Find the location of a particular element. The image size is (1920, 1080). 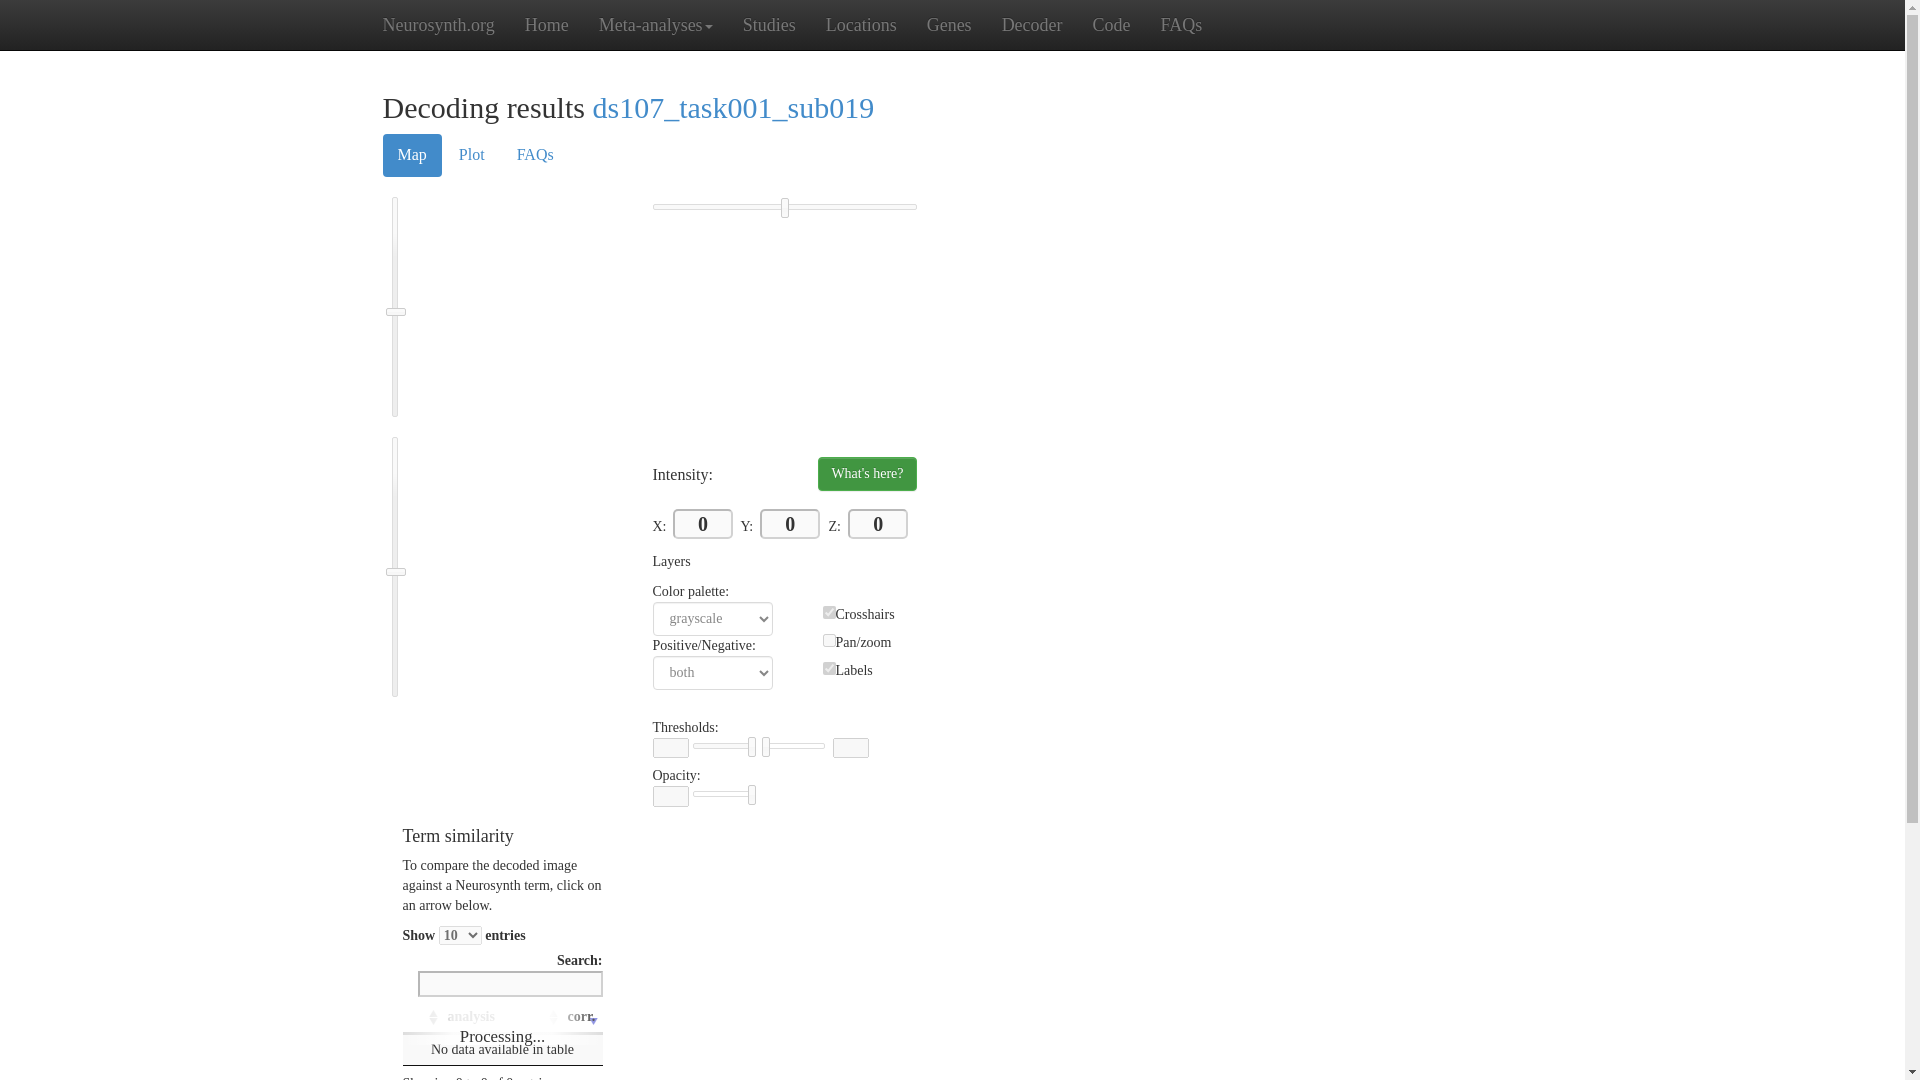

Genes is located at coordinates (949, 24).